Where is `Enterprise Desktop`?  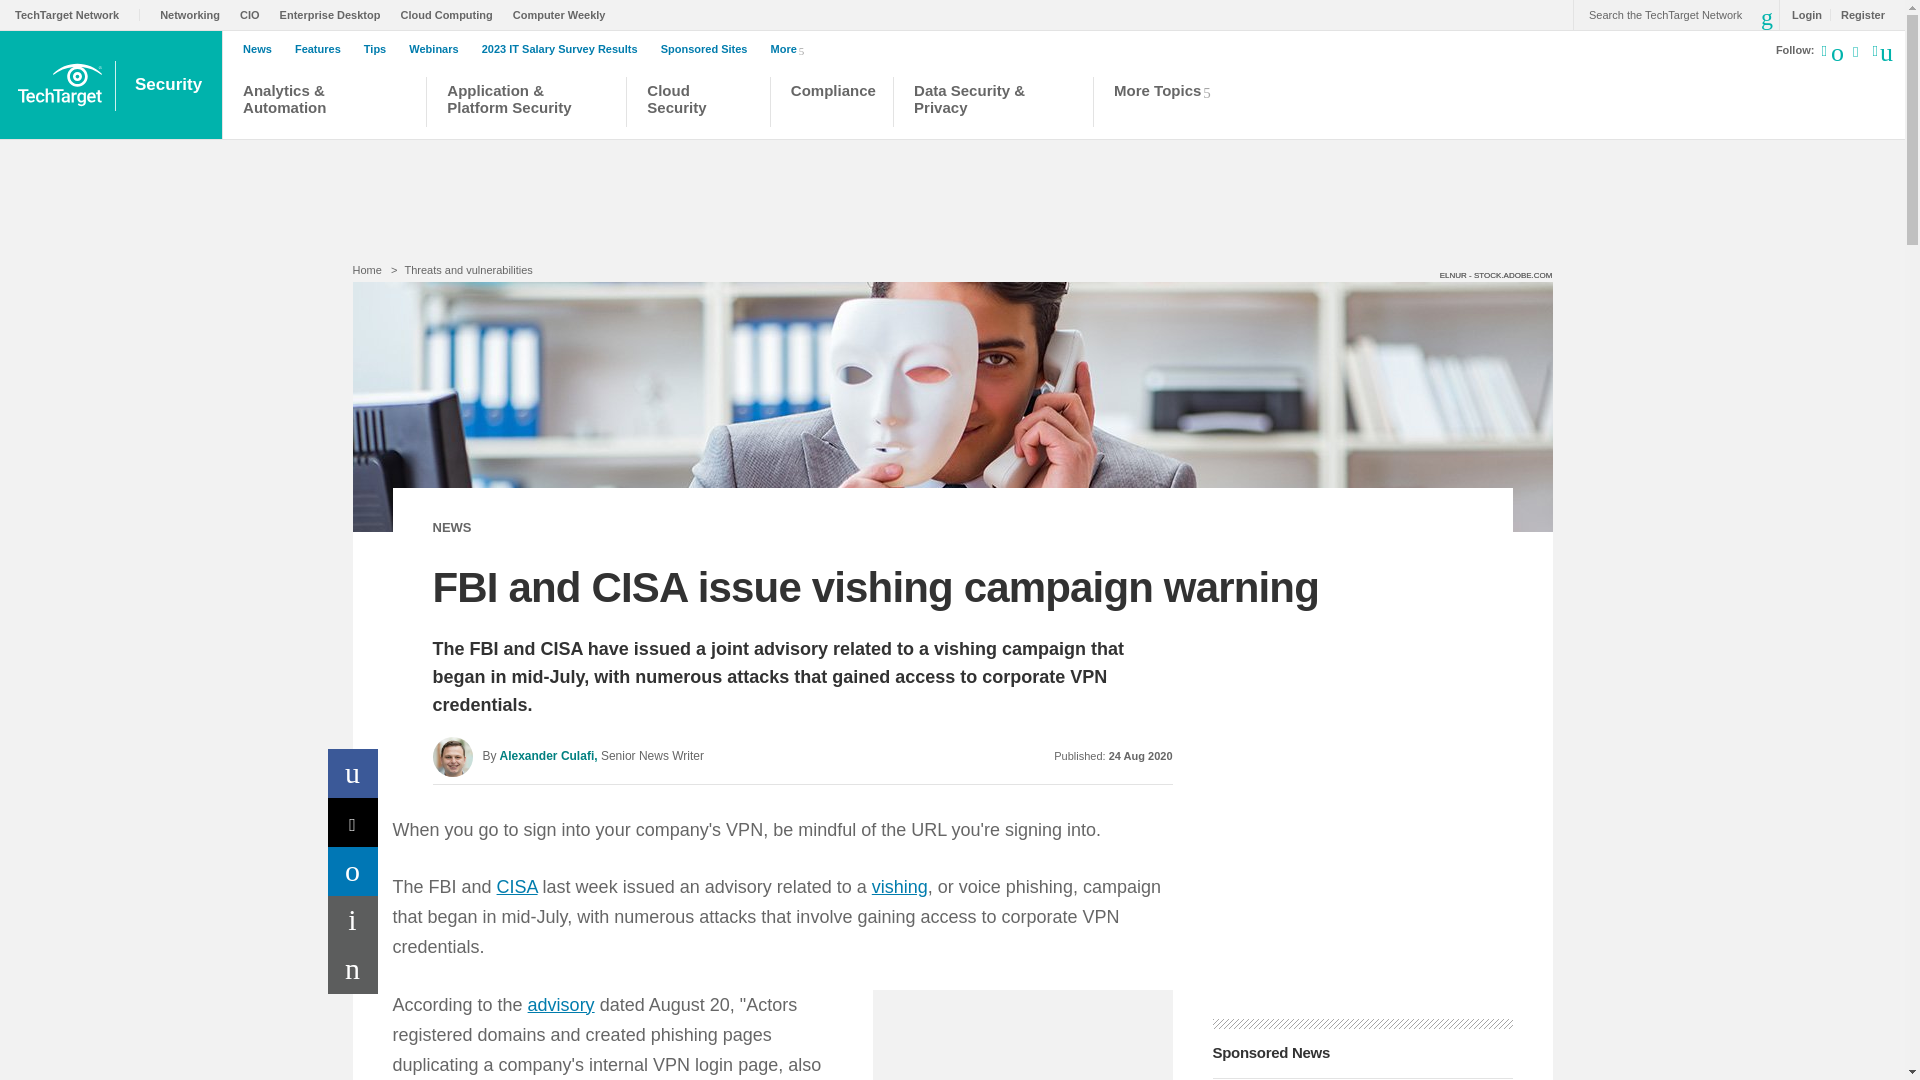
Enterprise Desktop is located at coordinates (336, 14).